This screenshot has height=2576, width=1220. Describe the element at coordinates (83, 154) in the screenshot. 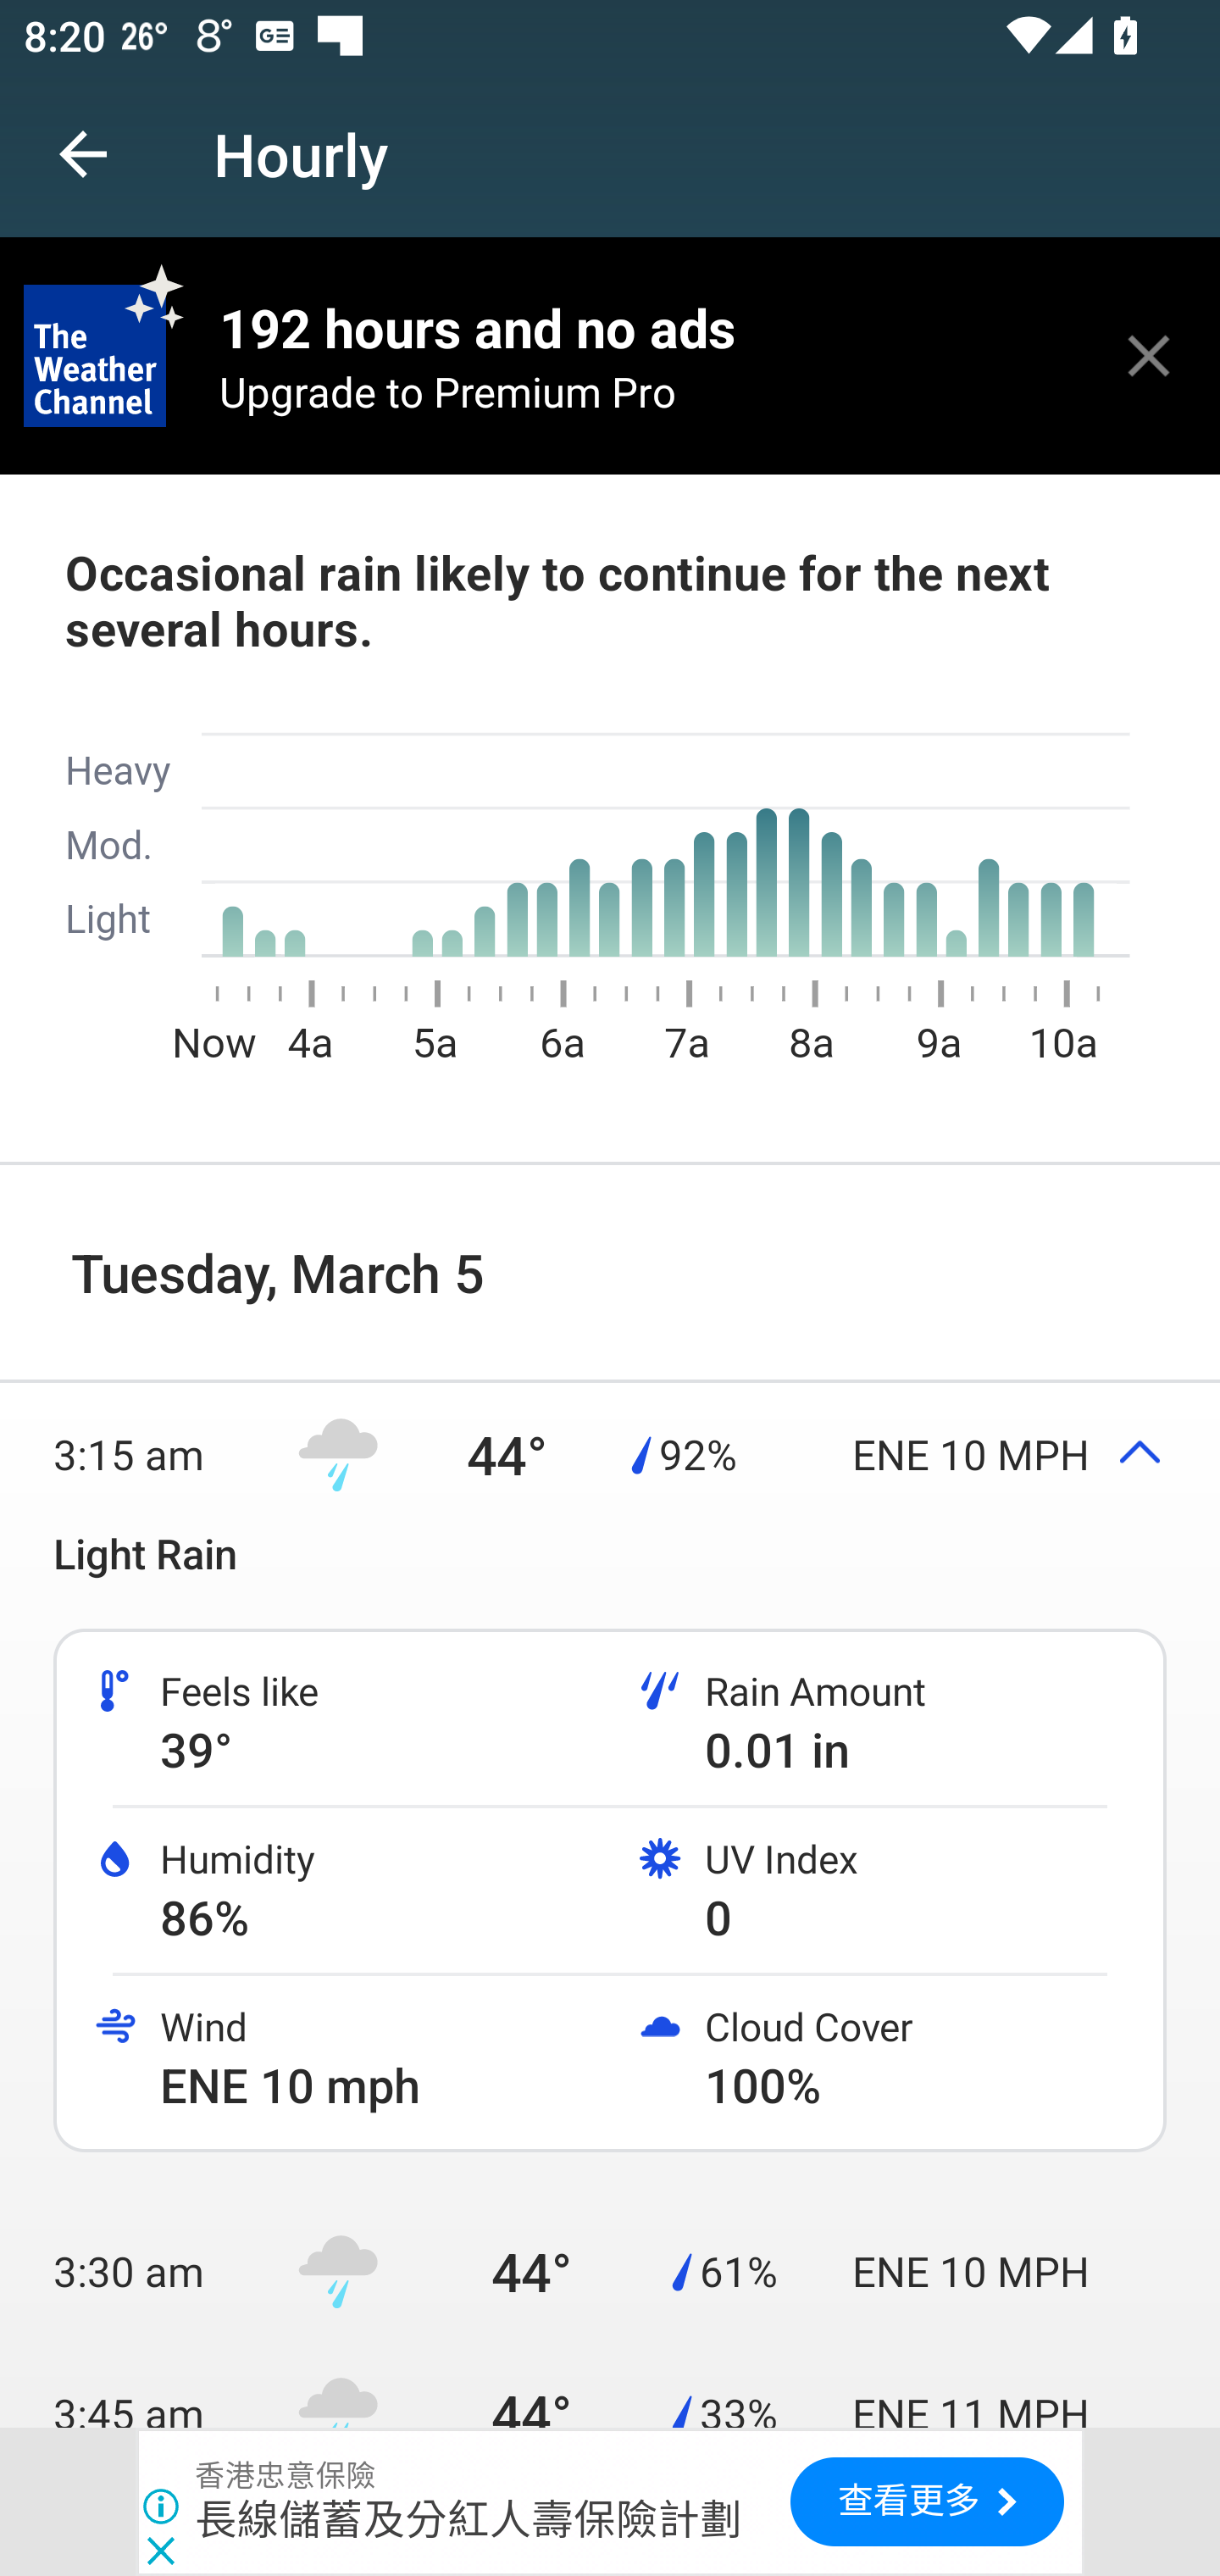

I see `Navigate up` at that location.